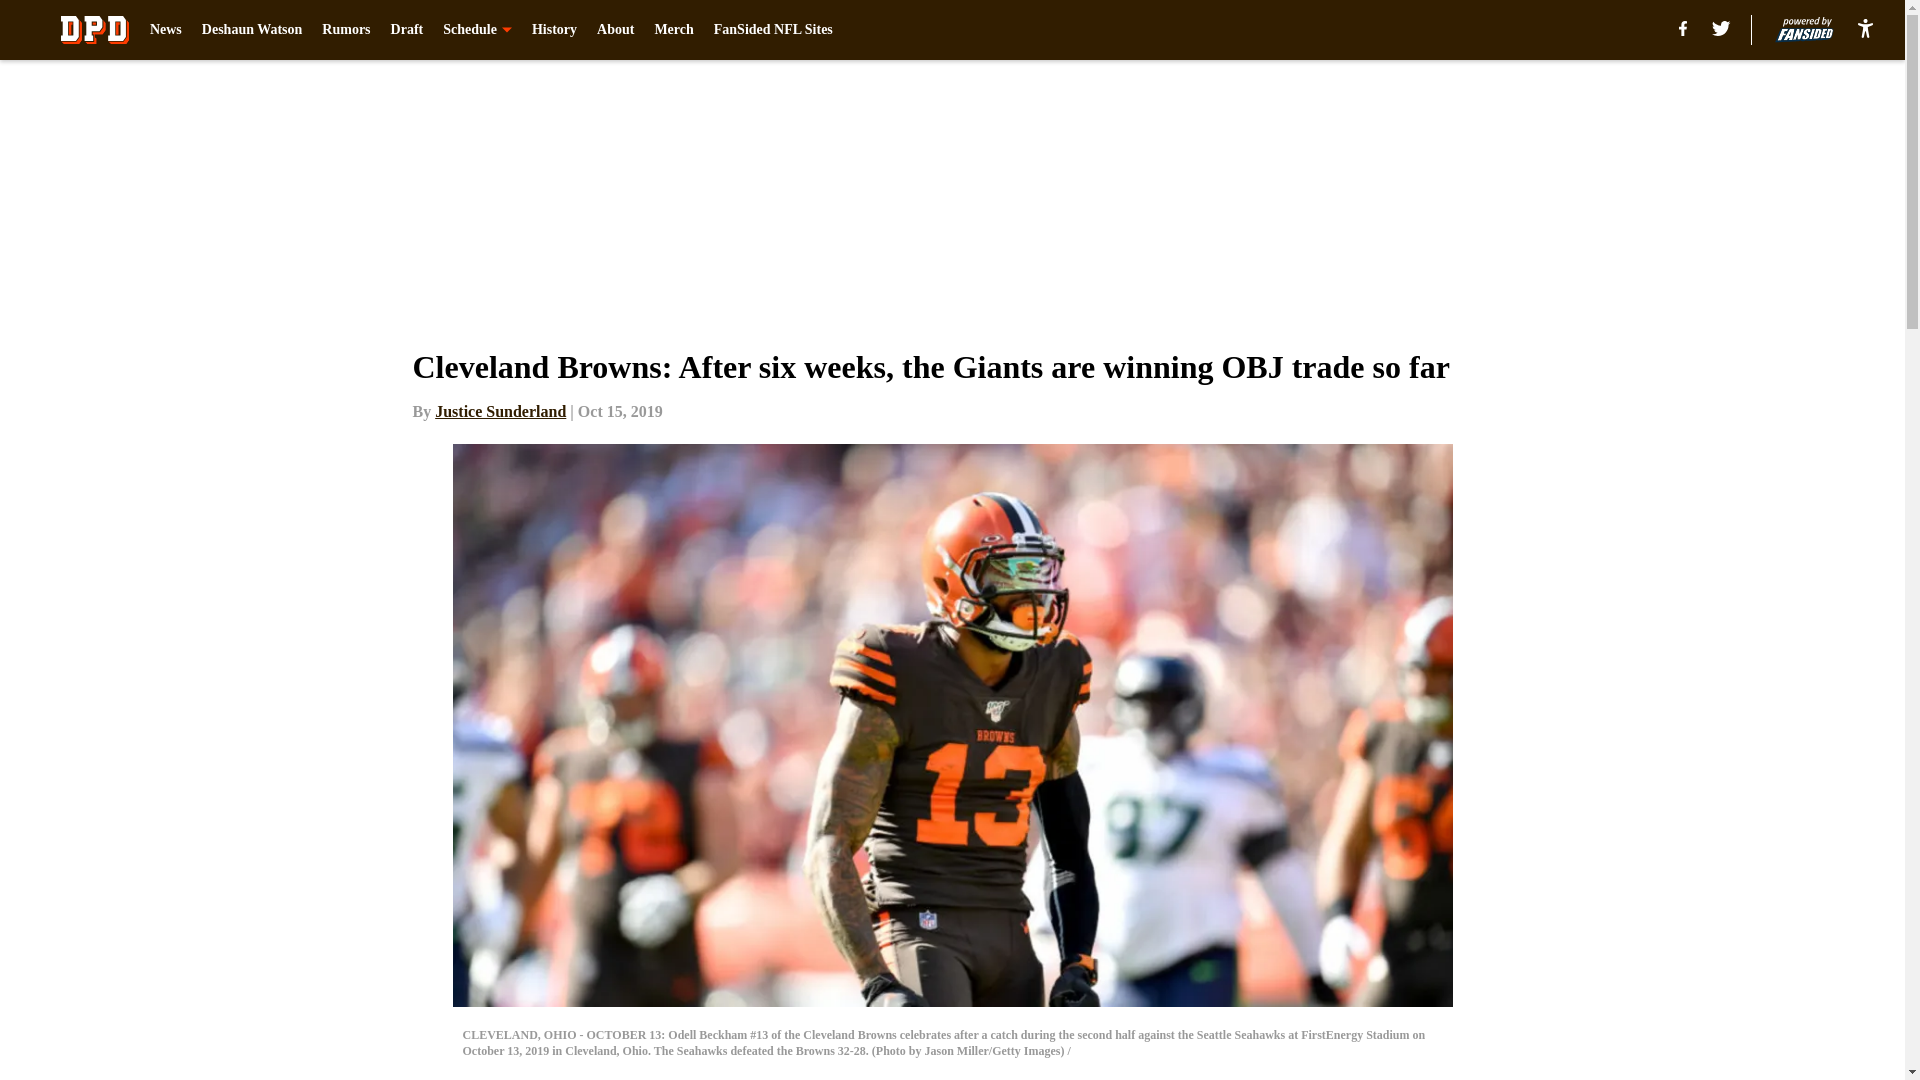  Describe the element at coordinates (615, 30) in the screenshot. I see `About` at that location.